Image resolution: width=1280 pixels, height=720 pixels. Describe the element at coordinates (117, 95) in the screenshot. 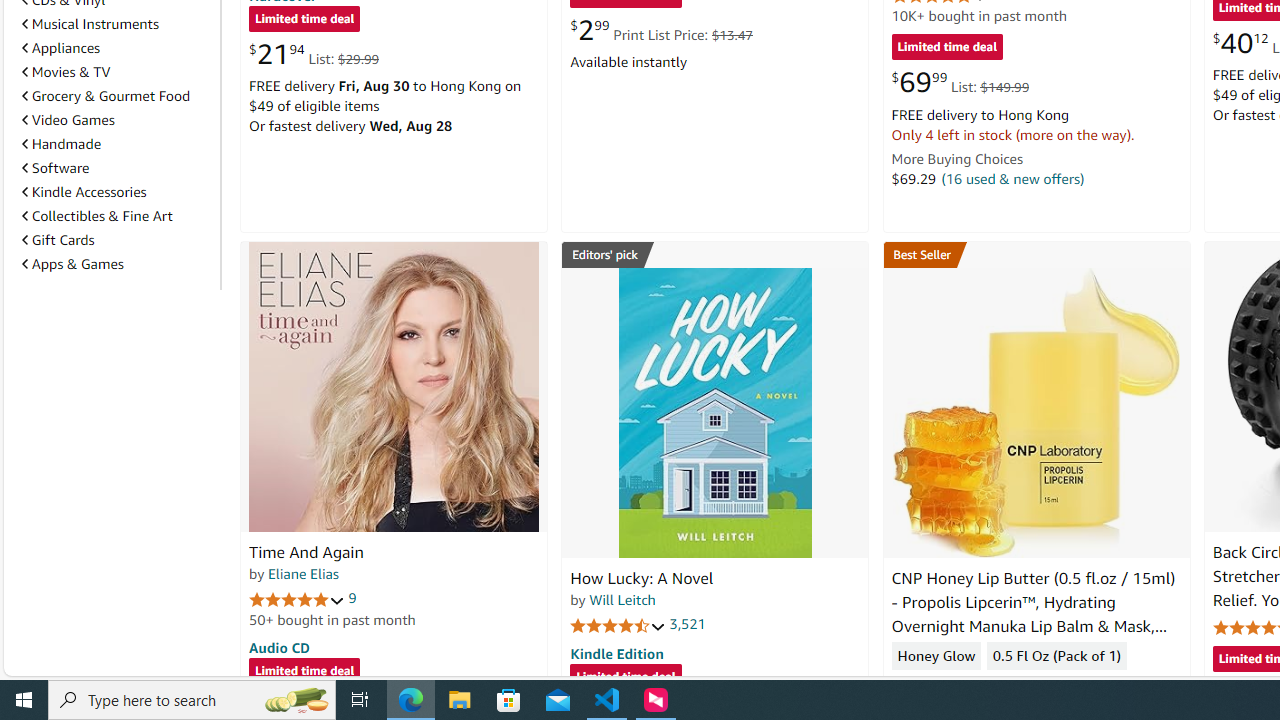

I see `Grocery & Gourmet Food` at that location.